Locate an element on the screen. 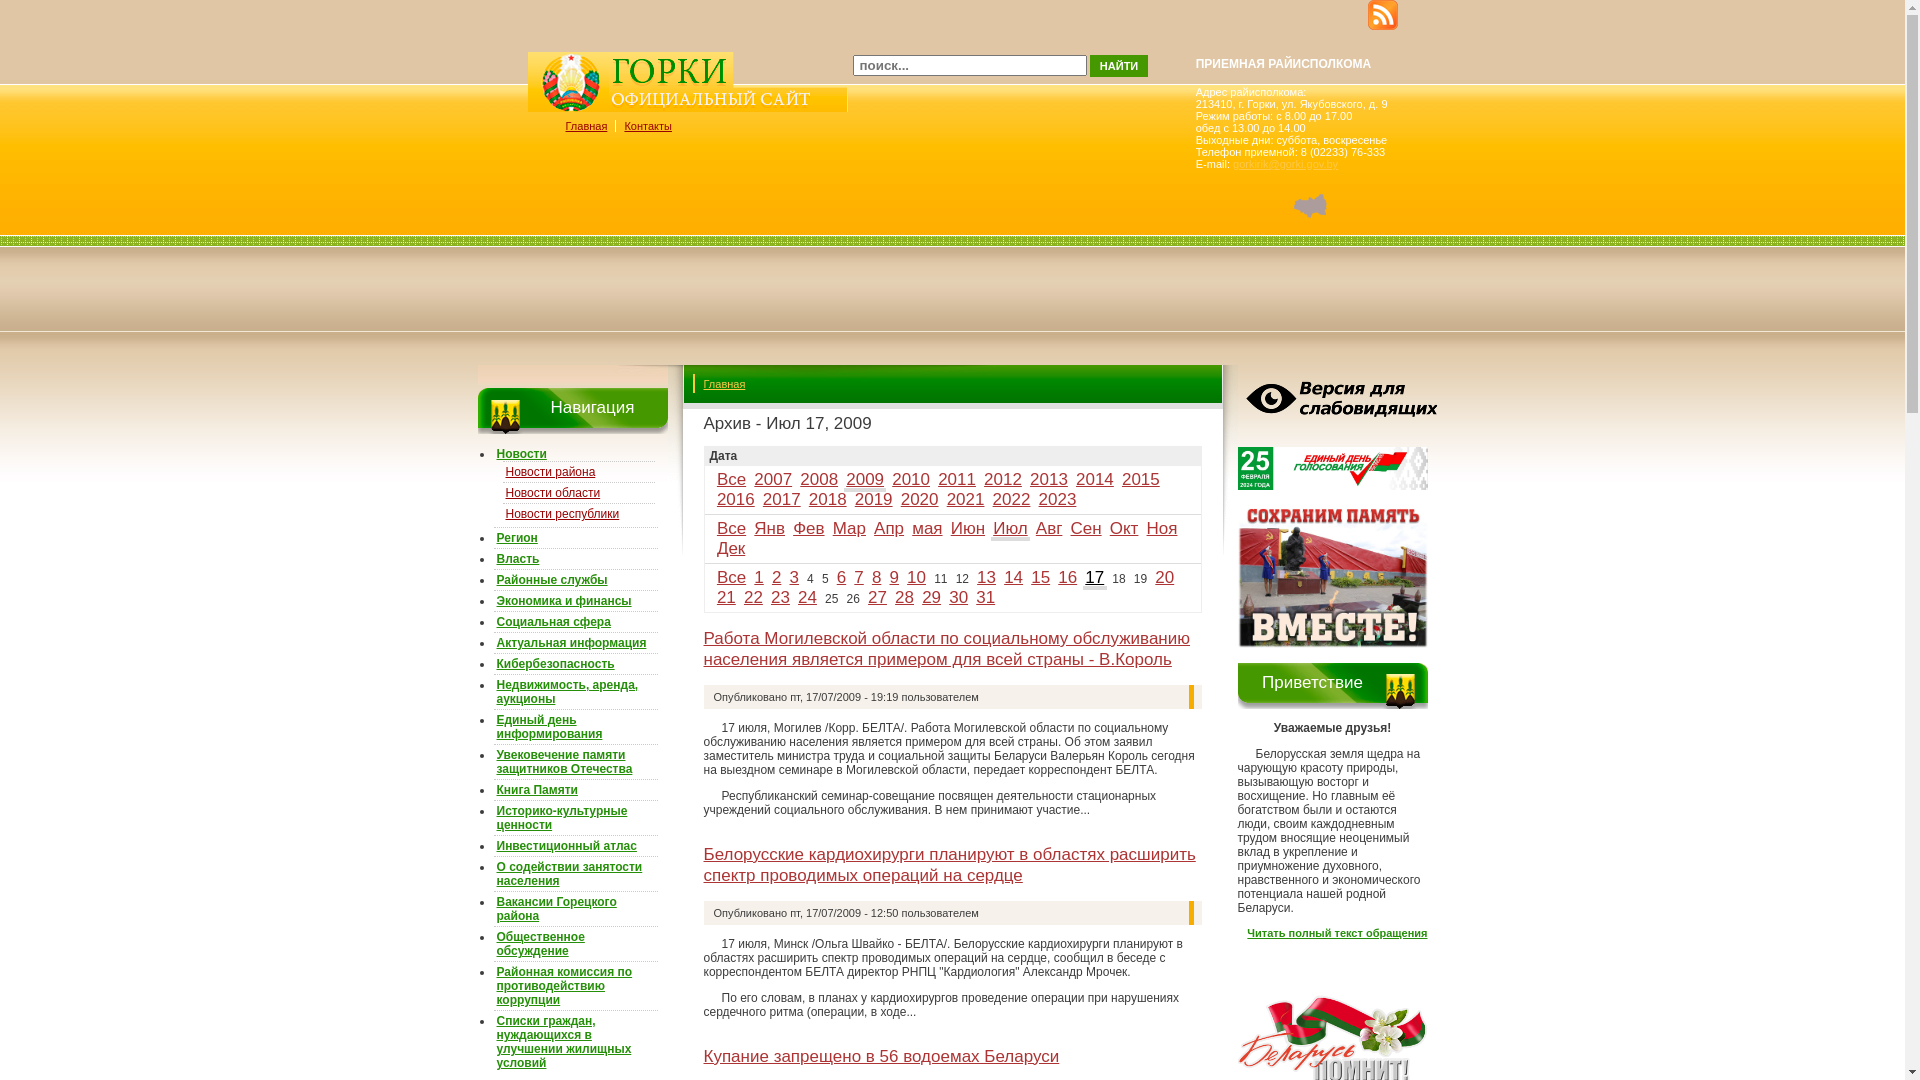 This screenshot has height=1080, width=1920. 2021 is located at coordinates (966, 499).